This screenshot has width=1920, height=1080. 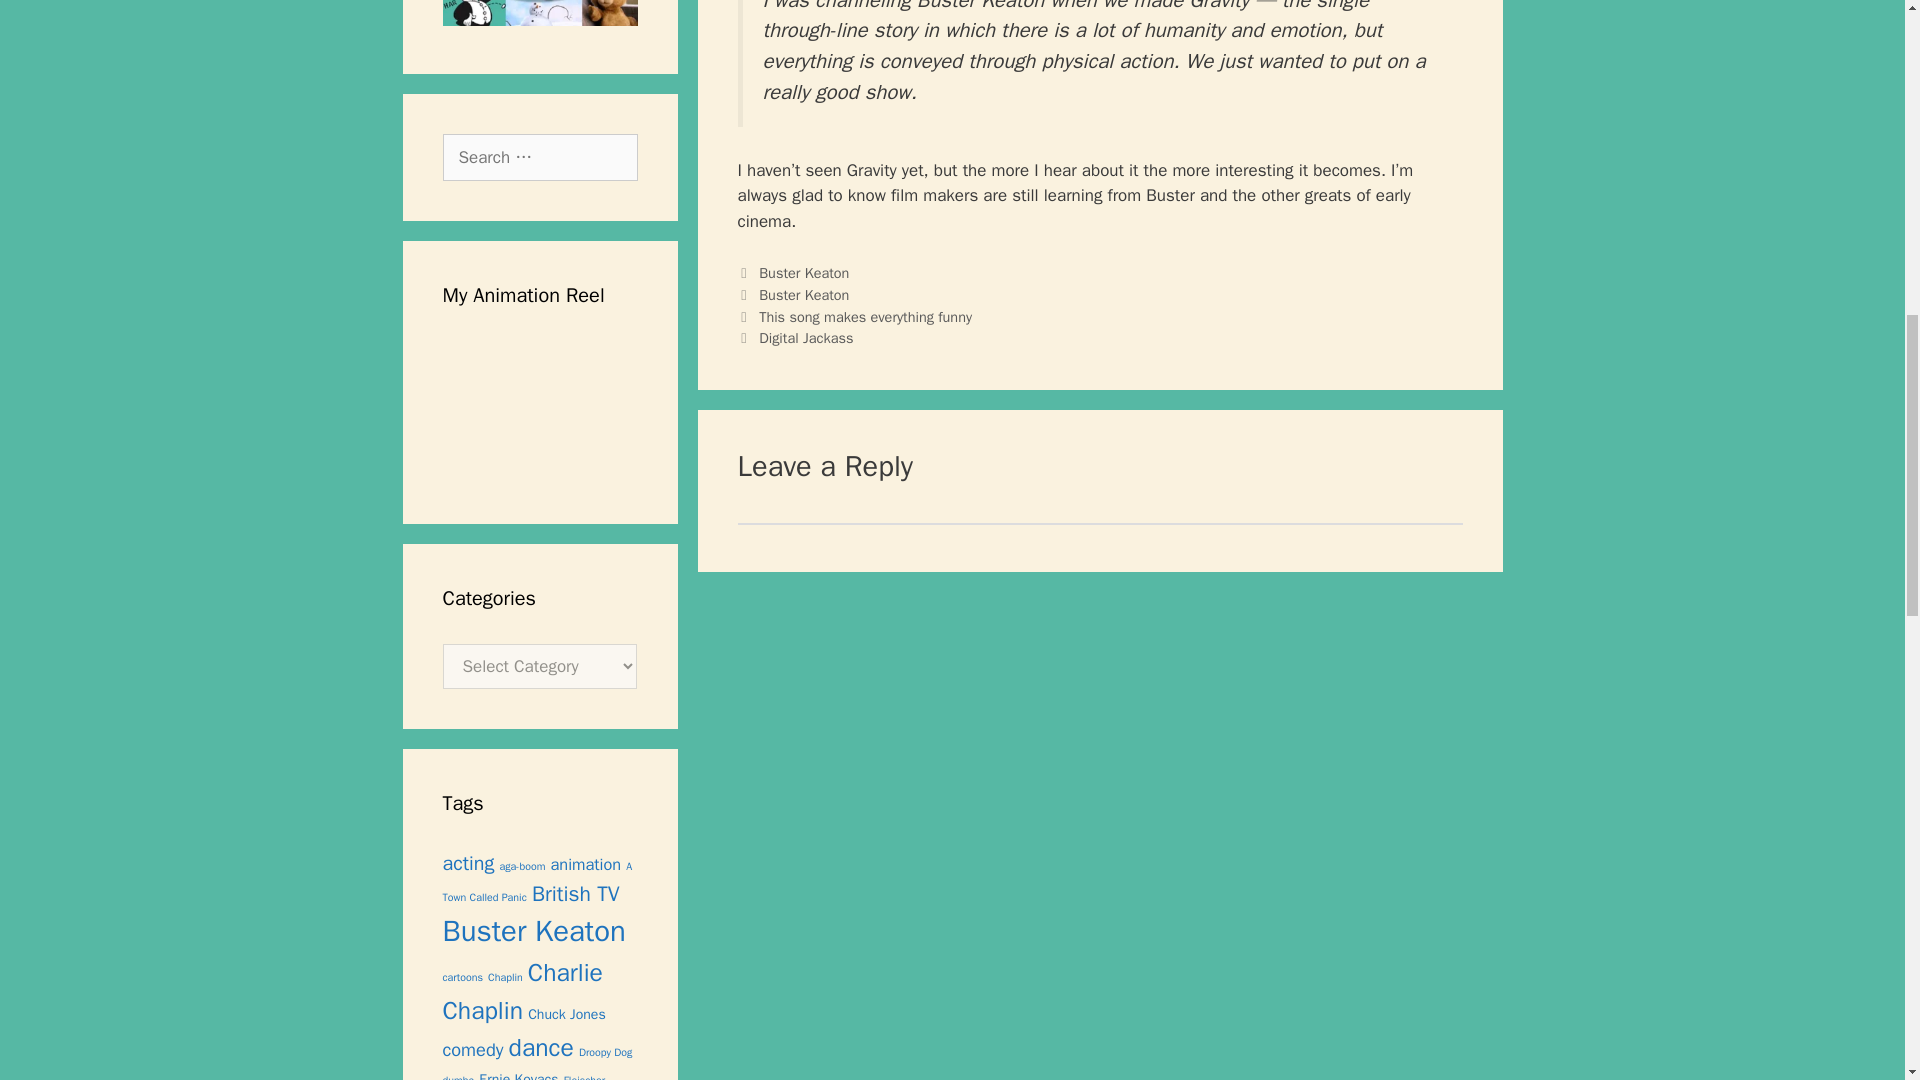 What do you see at coordinates (541, 1047) in the screenshot?
I see `dance` at bounding box center [541, 1047].